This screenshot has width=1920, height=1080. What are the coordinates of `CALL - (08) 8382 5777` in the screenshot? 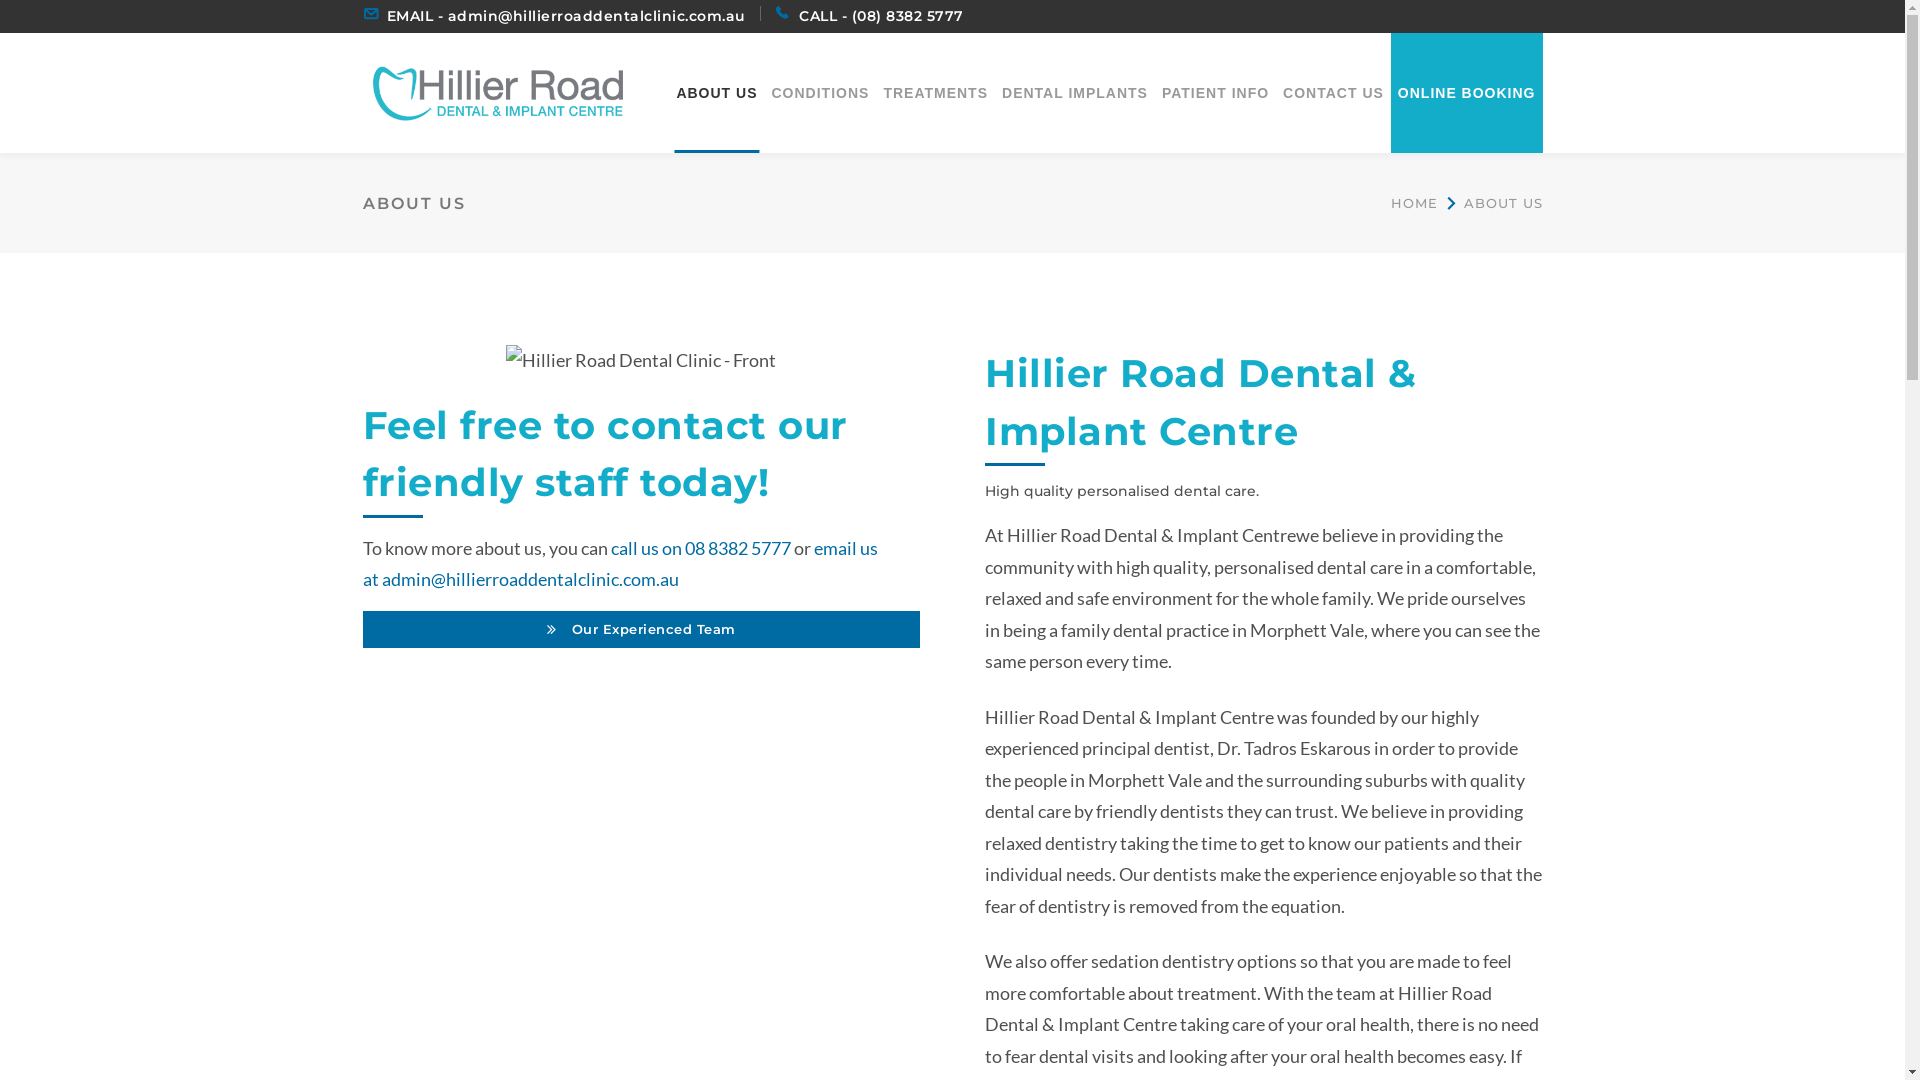 It's located at (882, 16).